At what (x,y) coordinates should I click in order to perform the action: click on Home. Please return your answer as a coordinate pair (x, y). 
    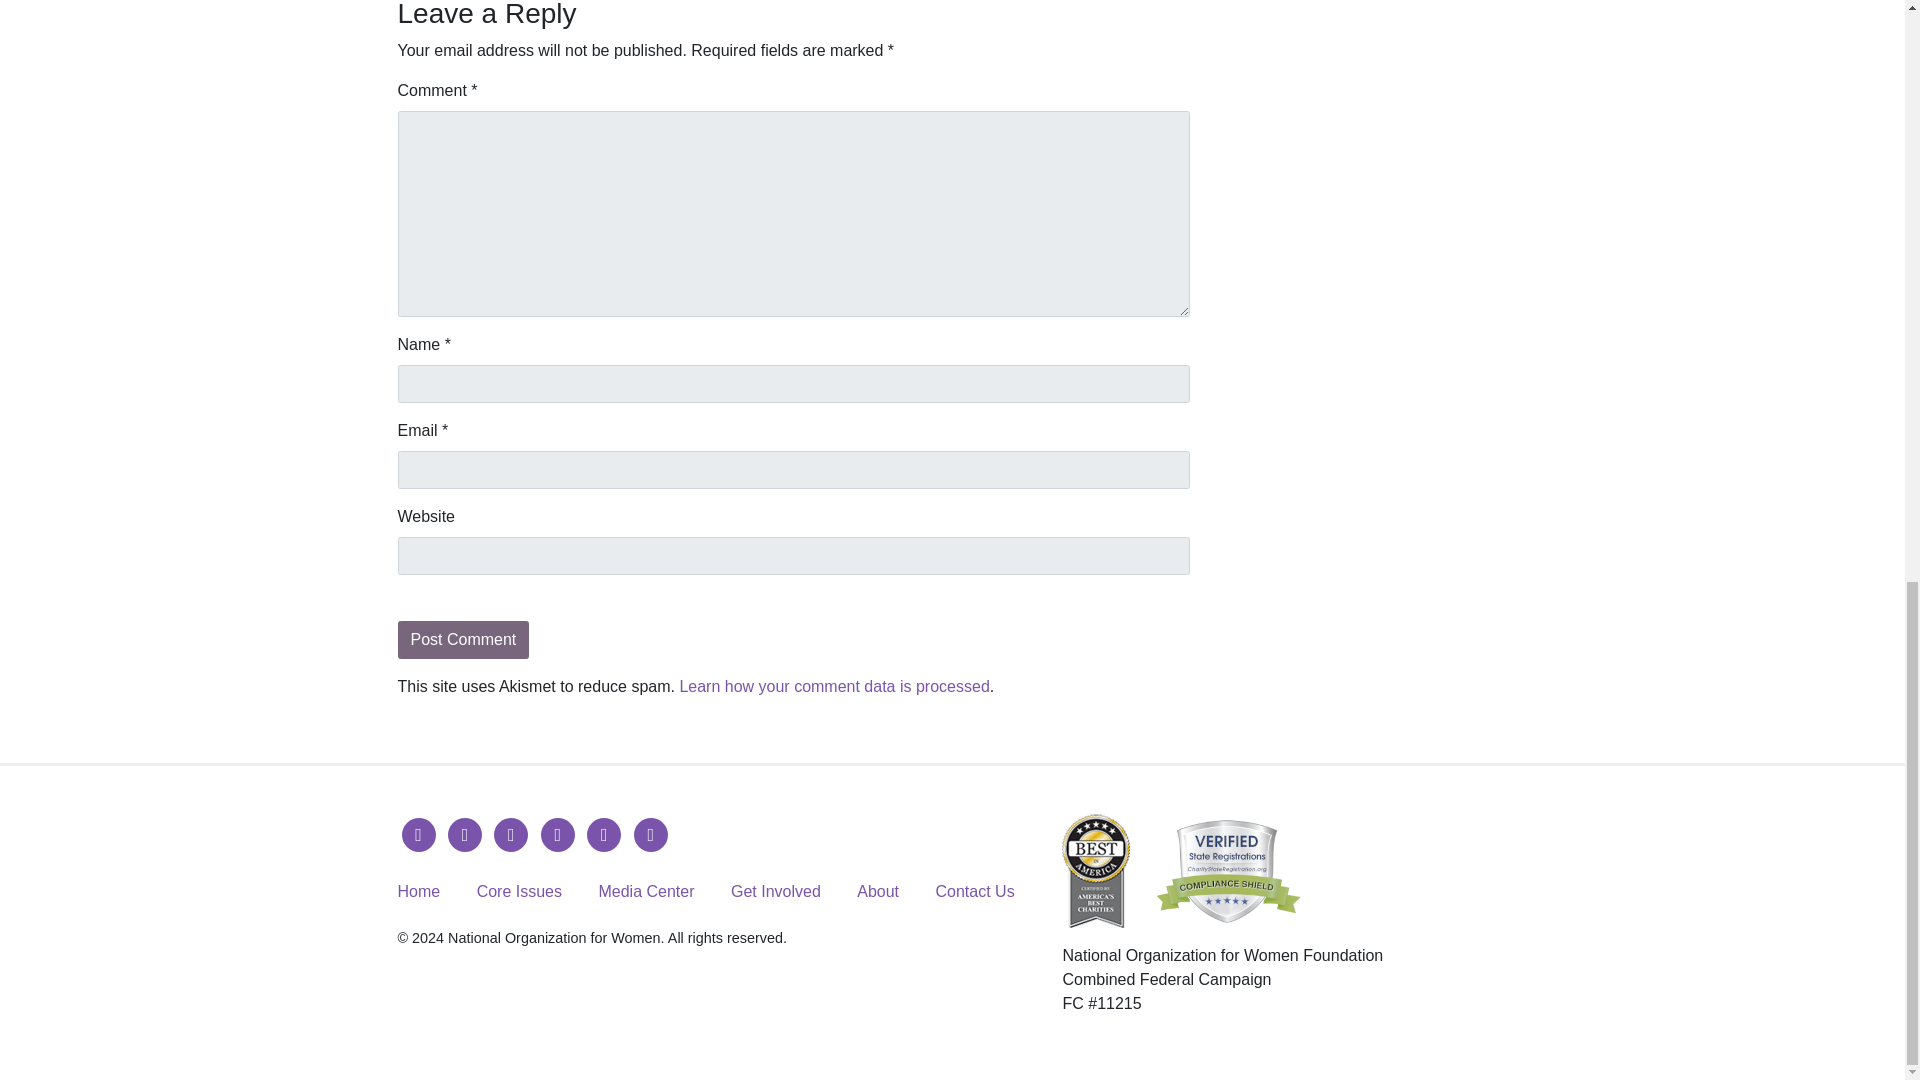
    Looking at the image, I should click on (419, 891).